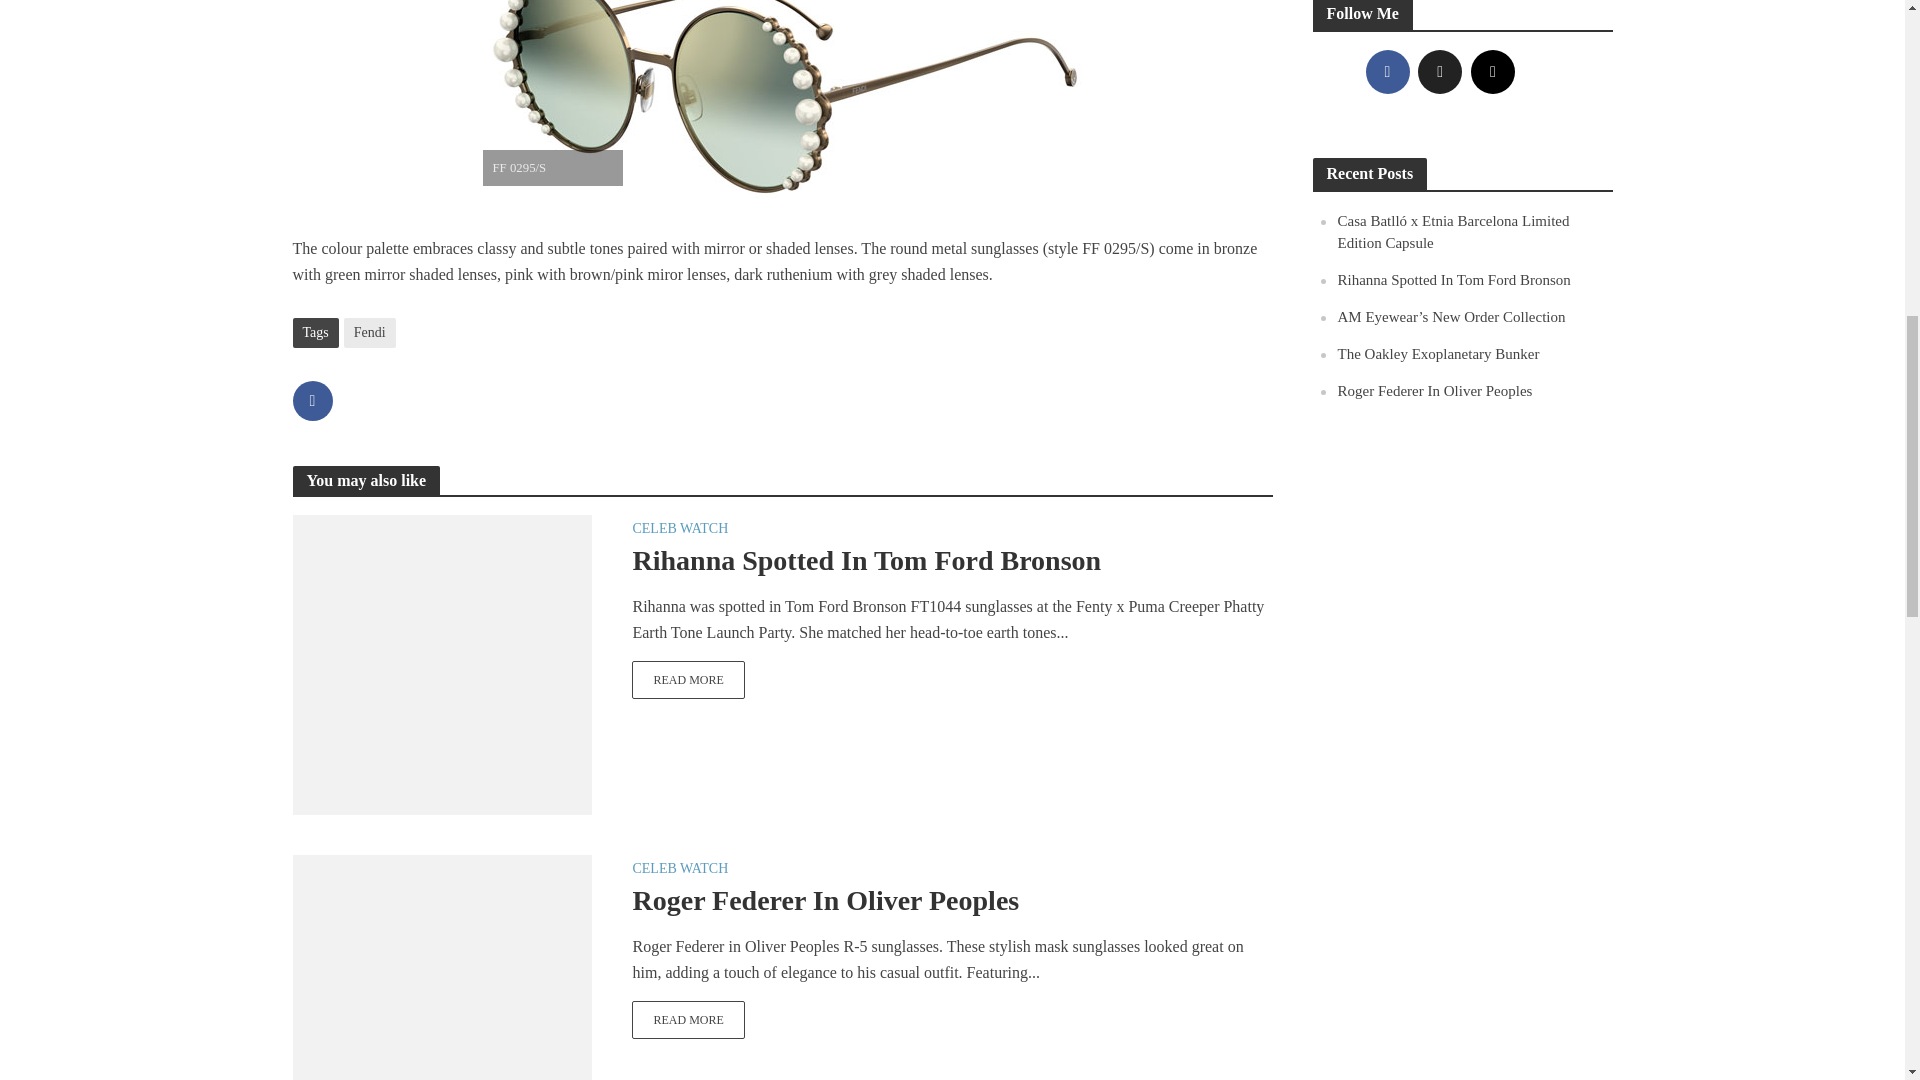 Image resolution: width=1920 pixels, height=1080 pixels. I want to click on Instagram, so click(1492, 71).